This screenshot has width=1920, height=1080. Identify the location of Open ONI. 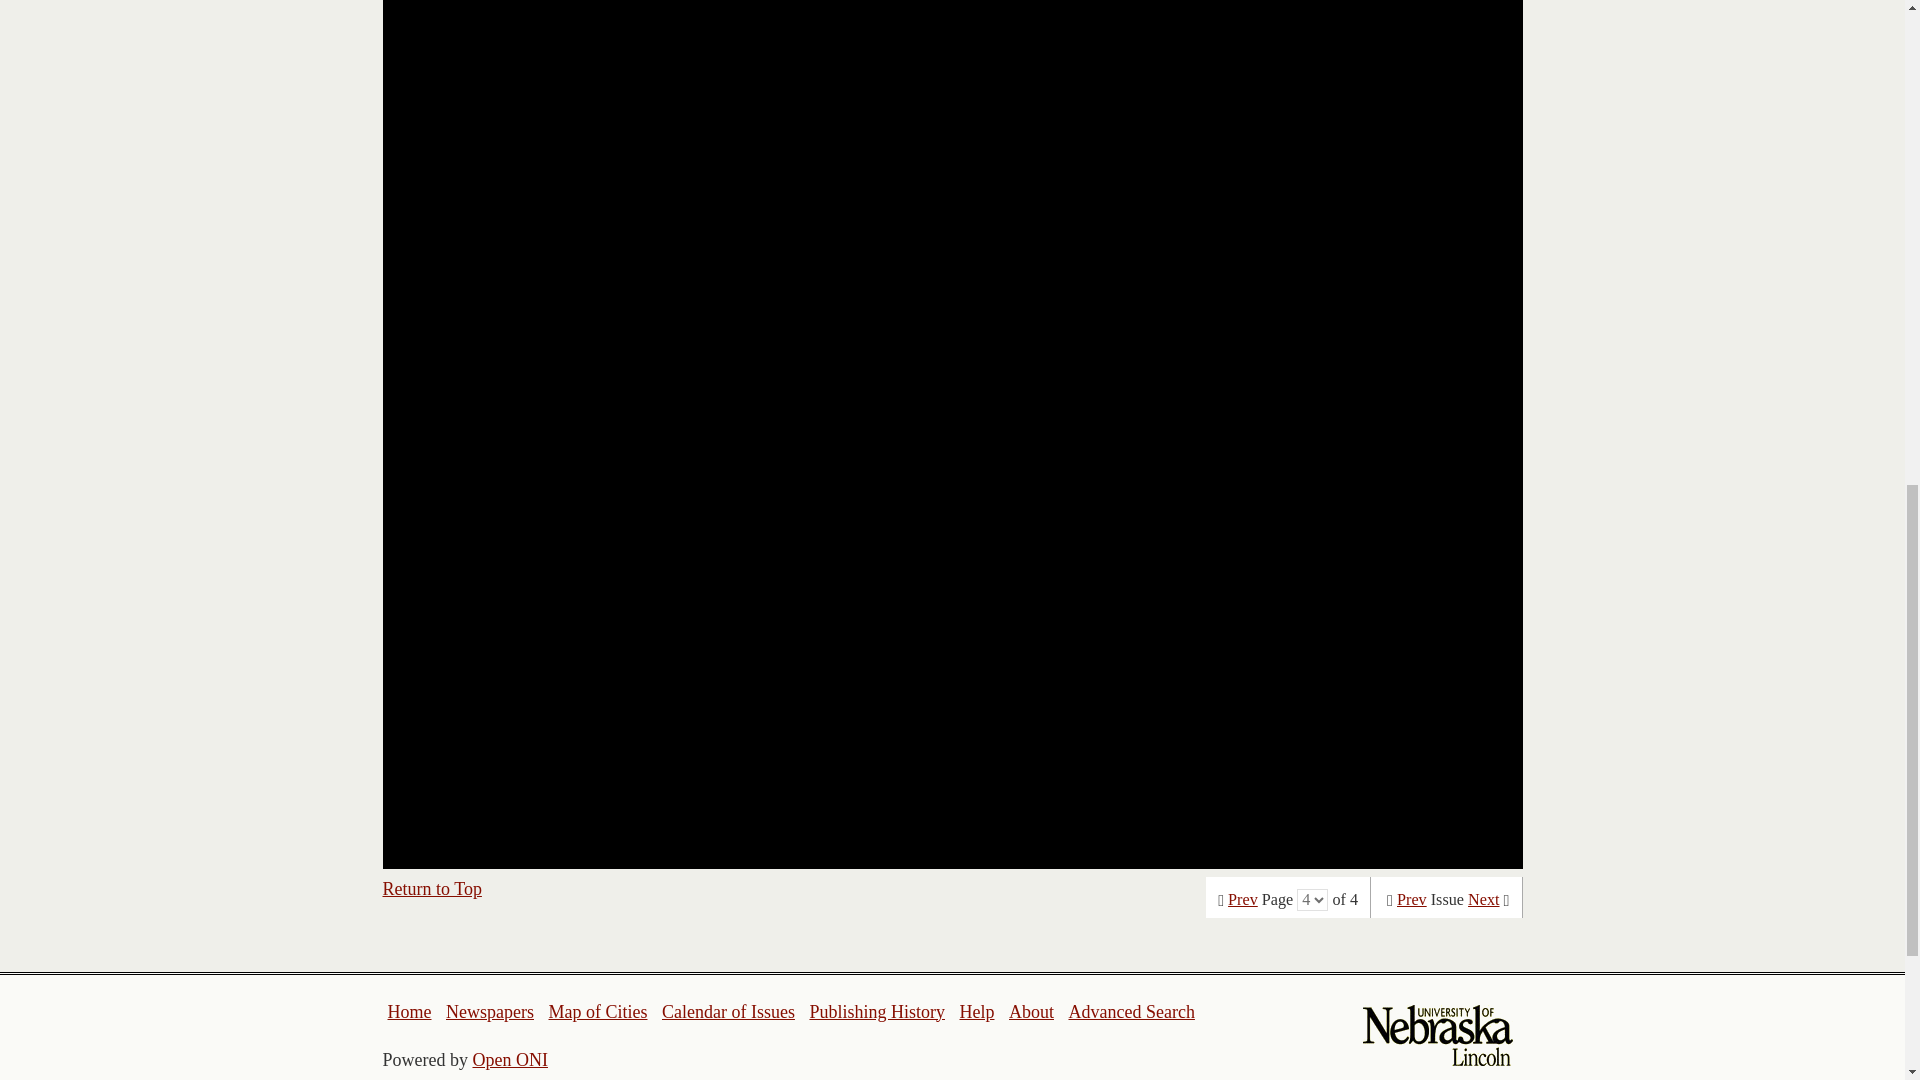
(510, 1060).